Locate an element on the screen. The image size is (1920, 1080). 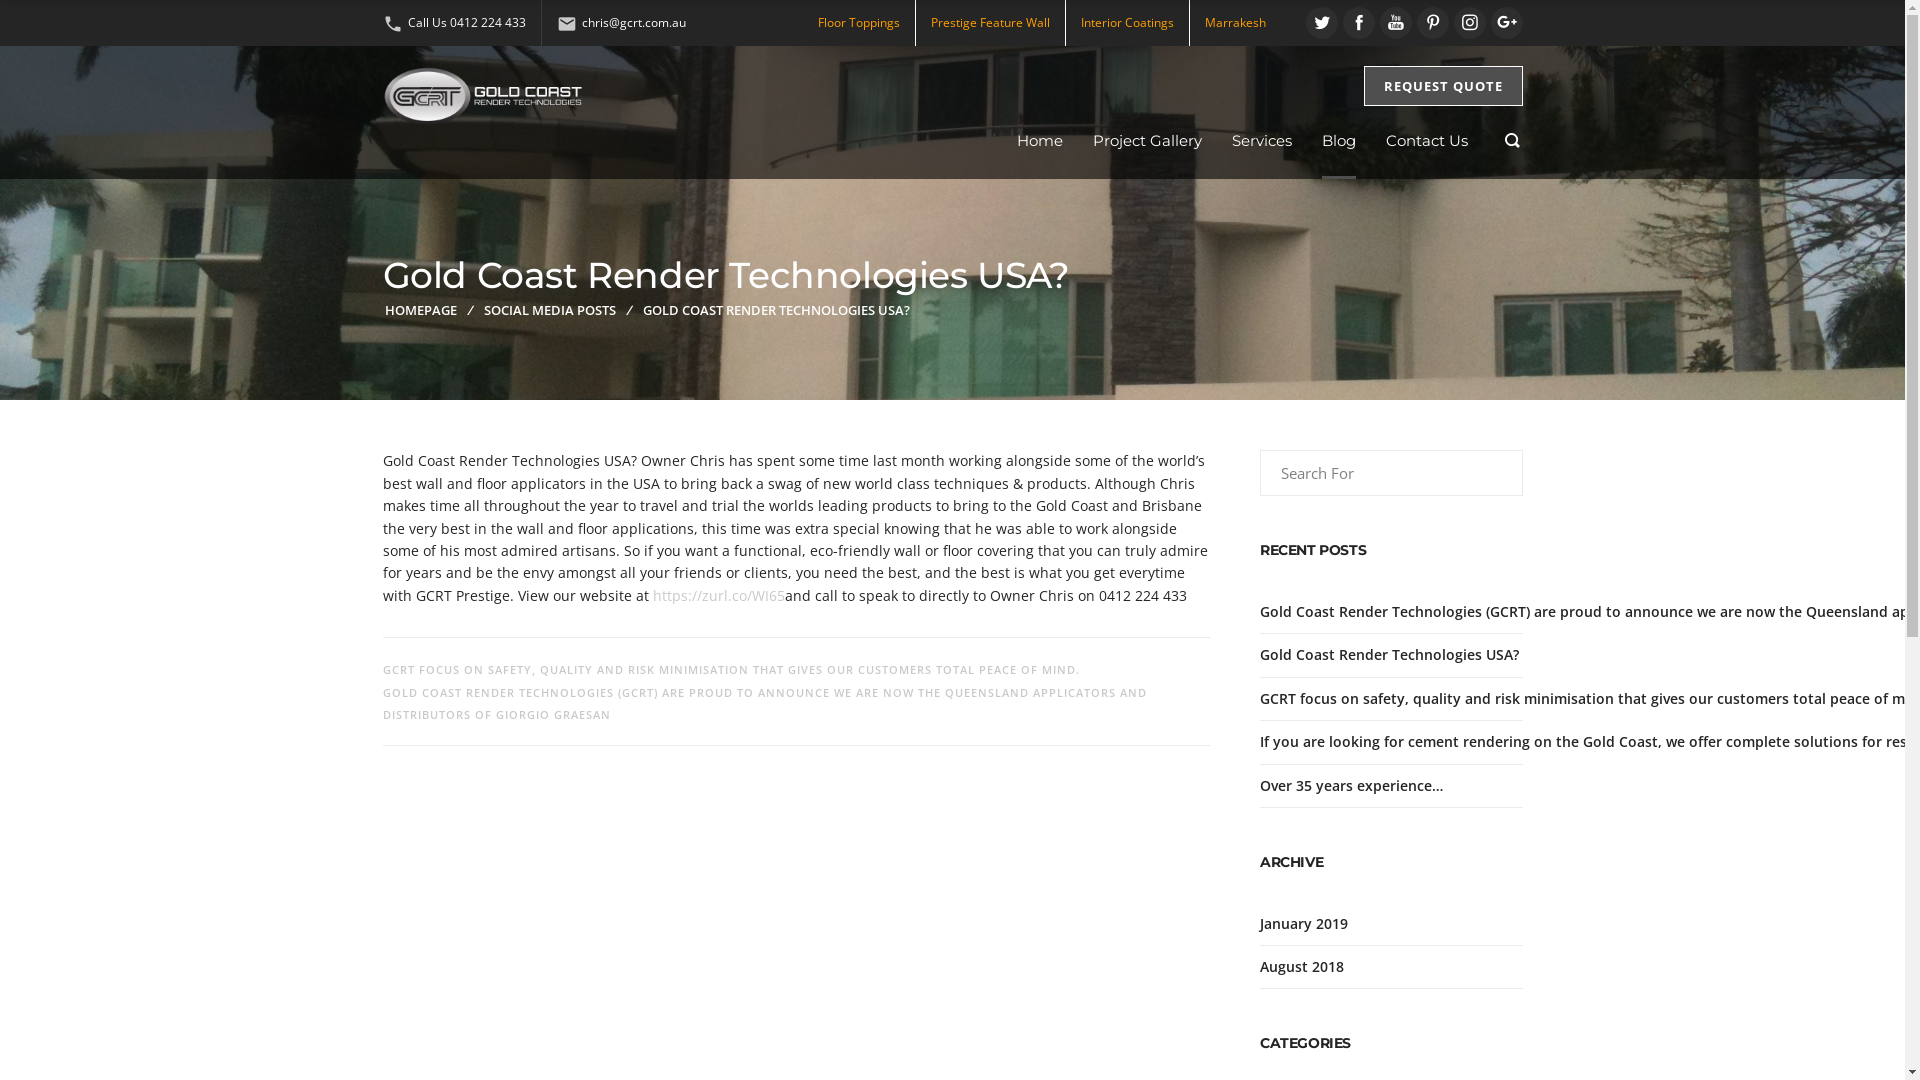
Search for: is located at coordinates (1392, 473).